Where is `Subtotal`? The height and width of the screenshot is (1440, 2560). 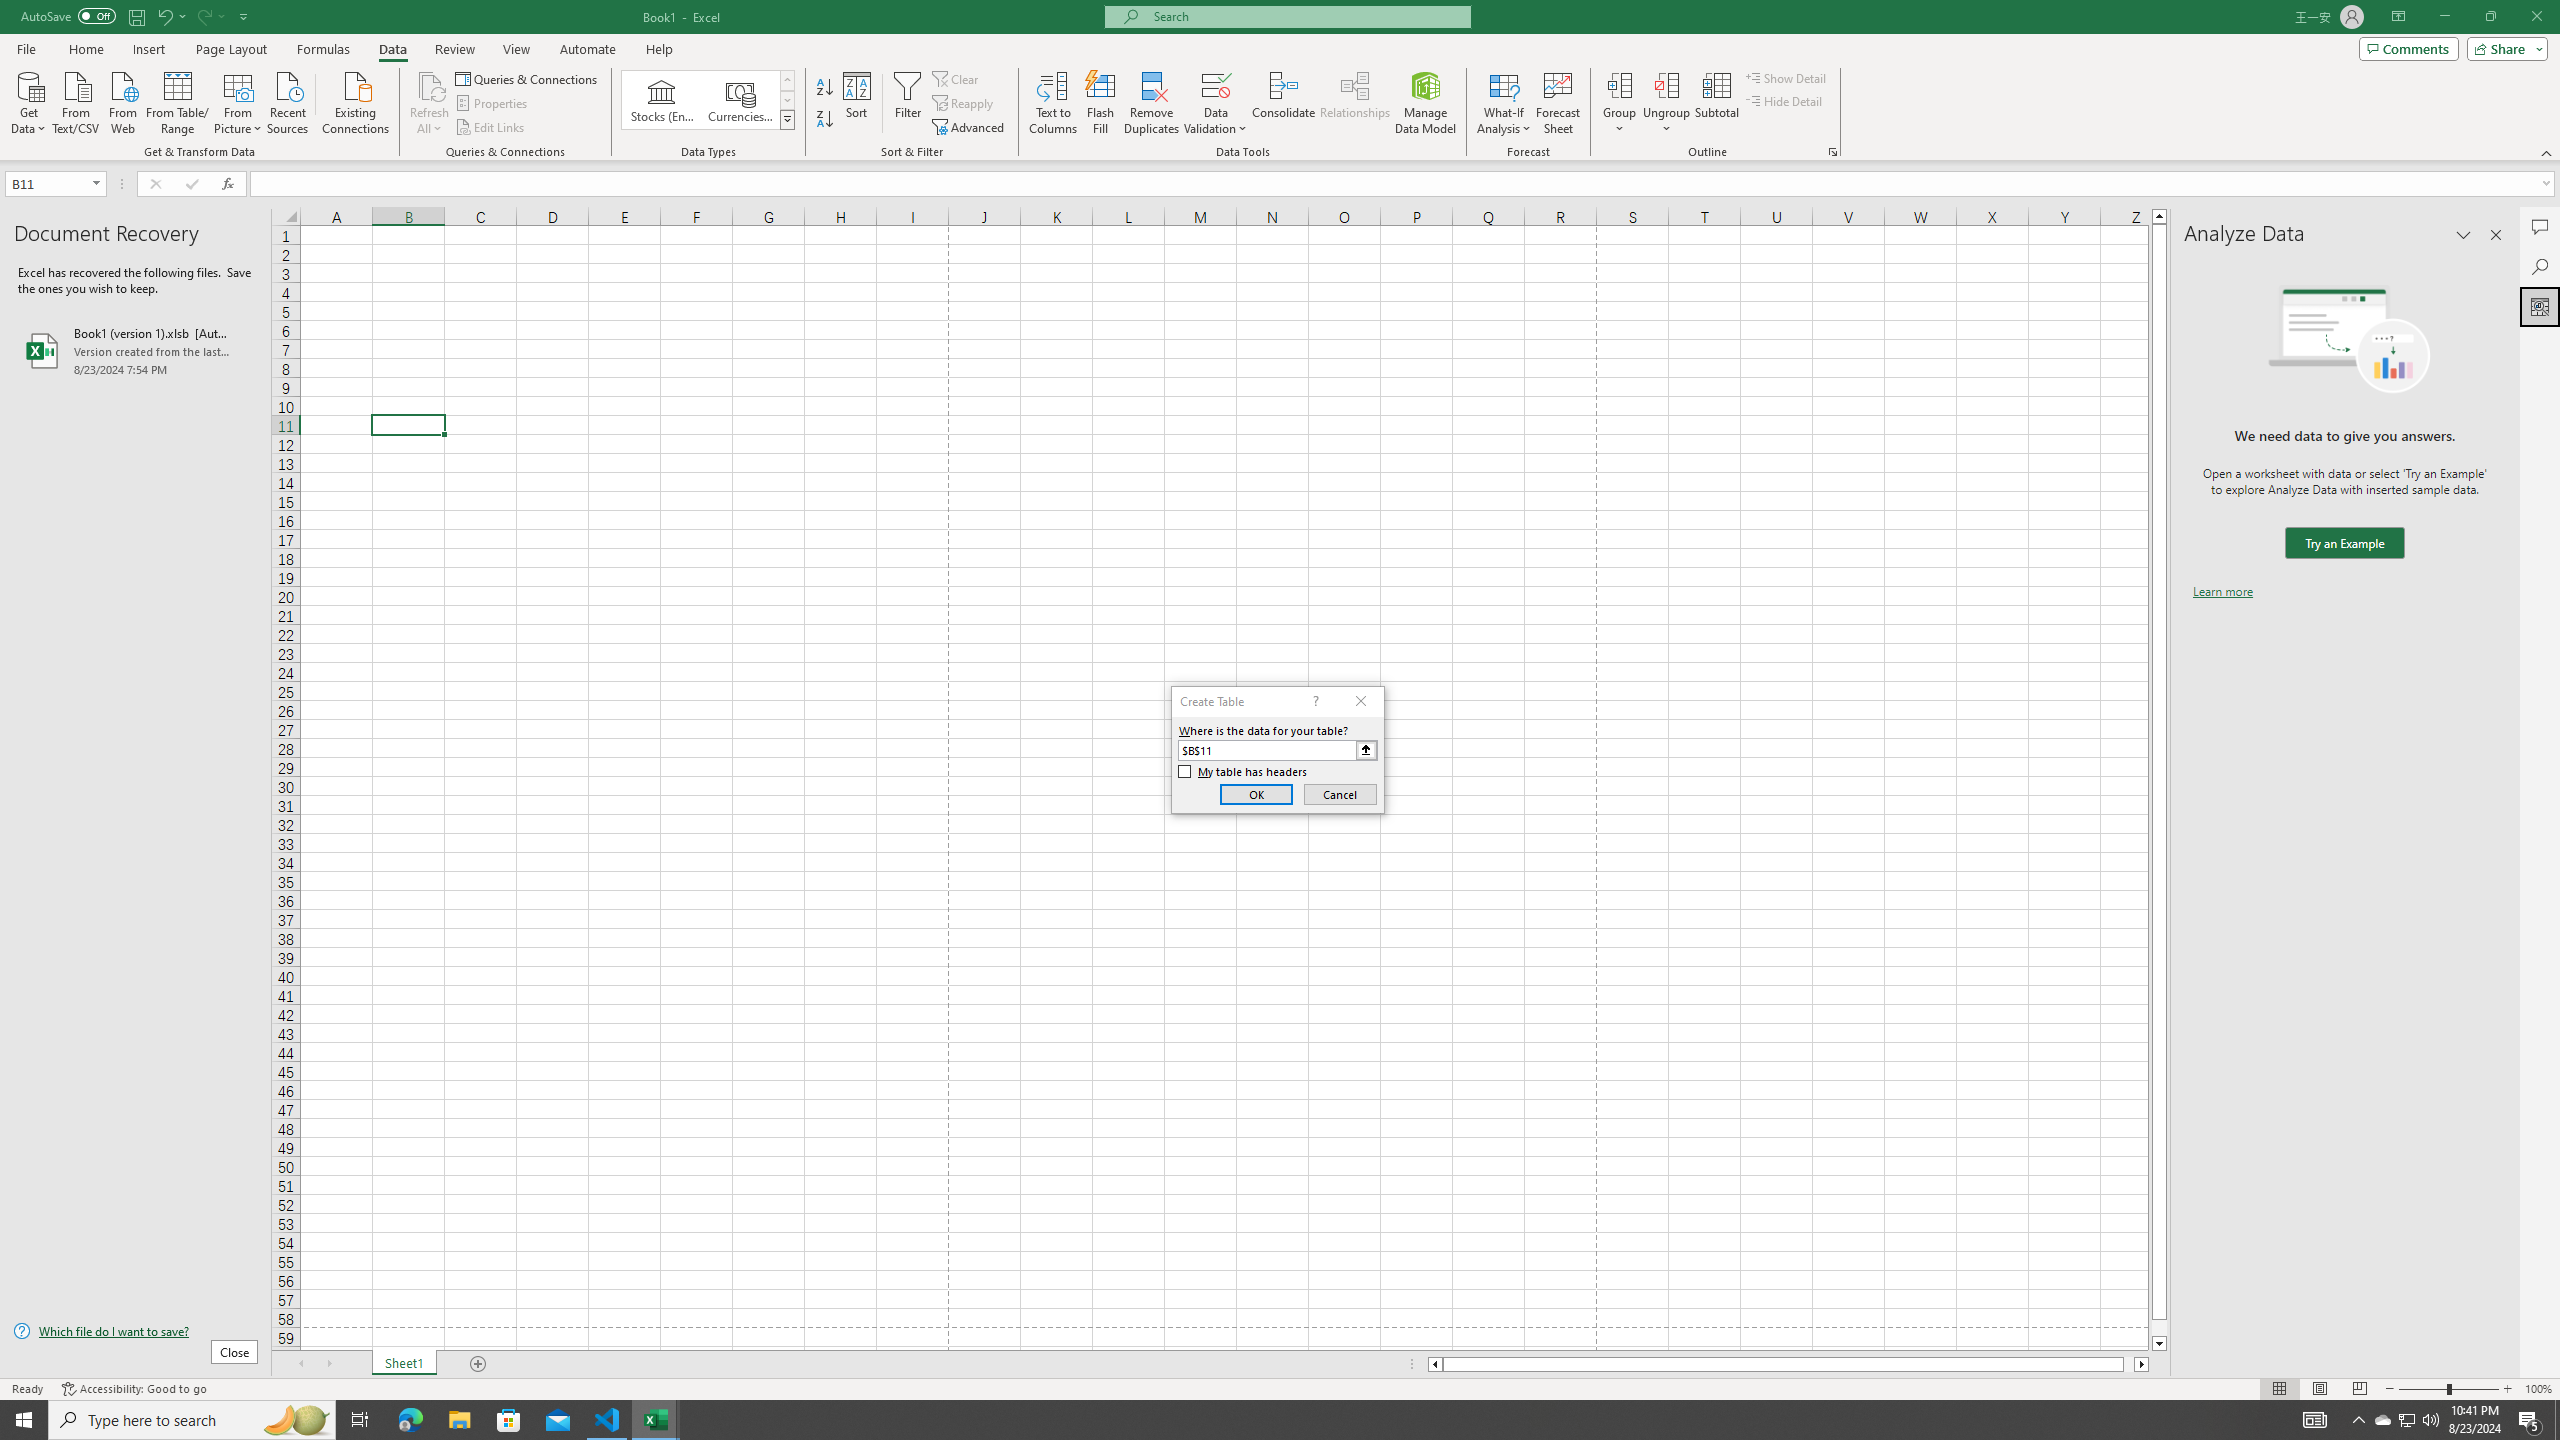
Subtotal is located at coordinates (1716, 103).